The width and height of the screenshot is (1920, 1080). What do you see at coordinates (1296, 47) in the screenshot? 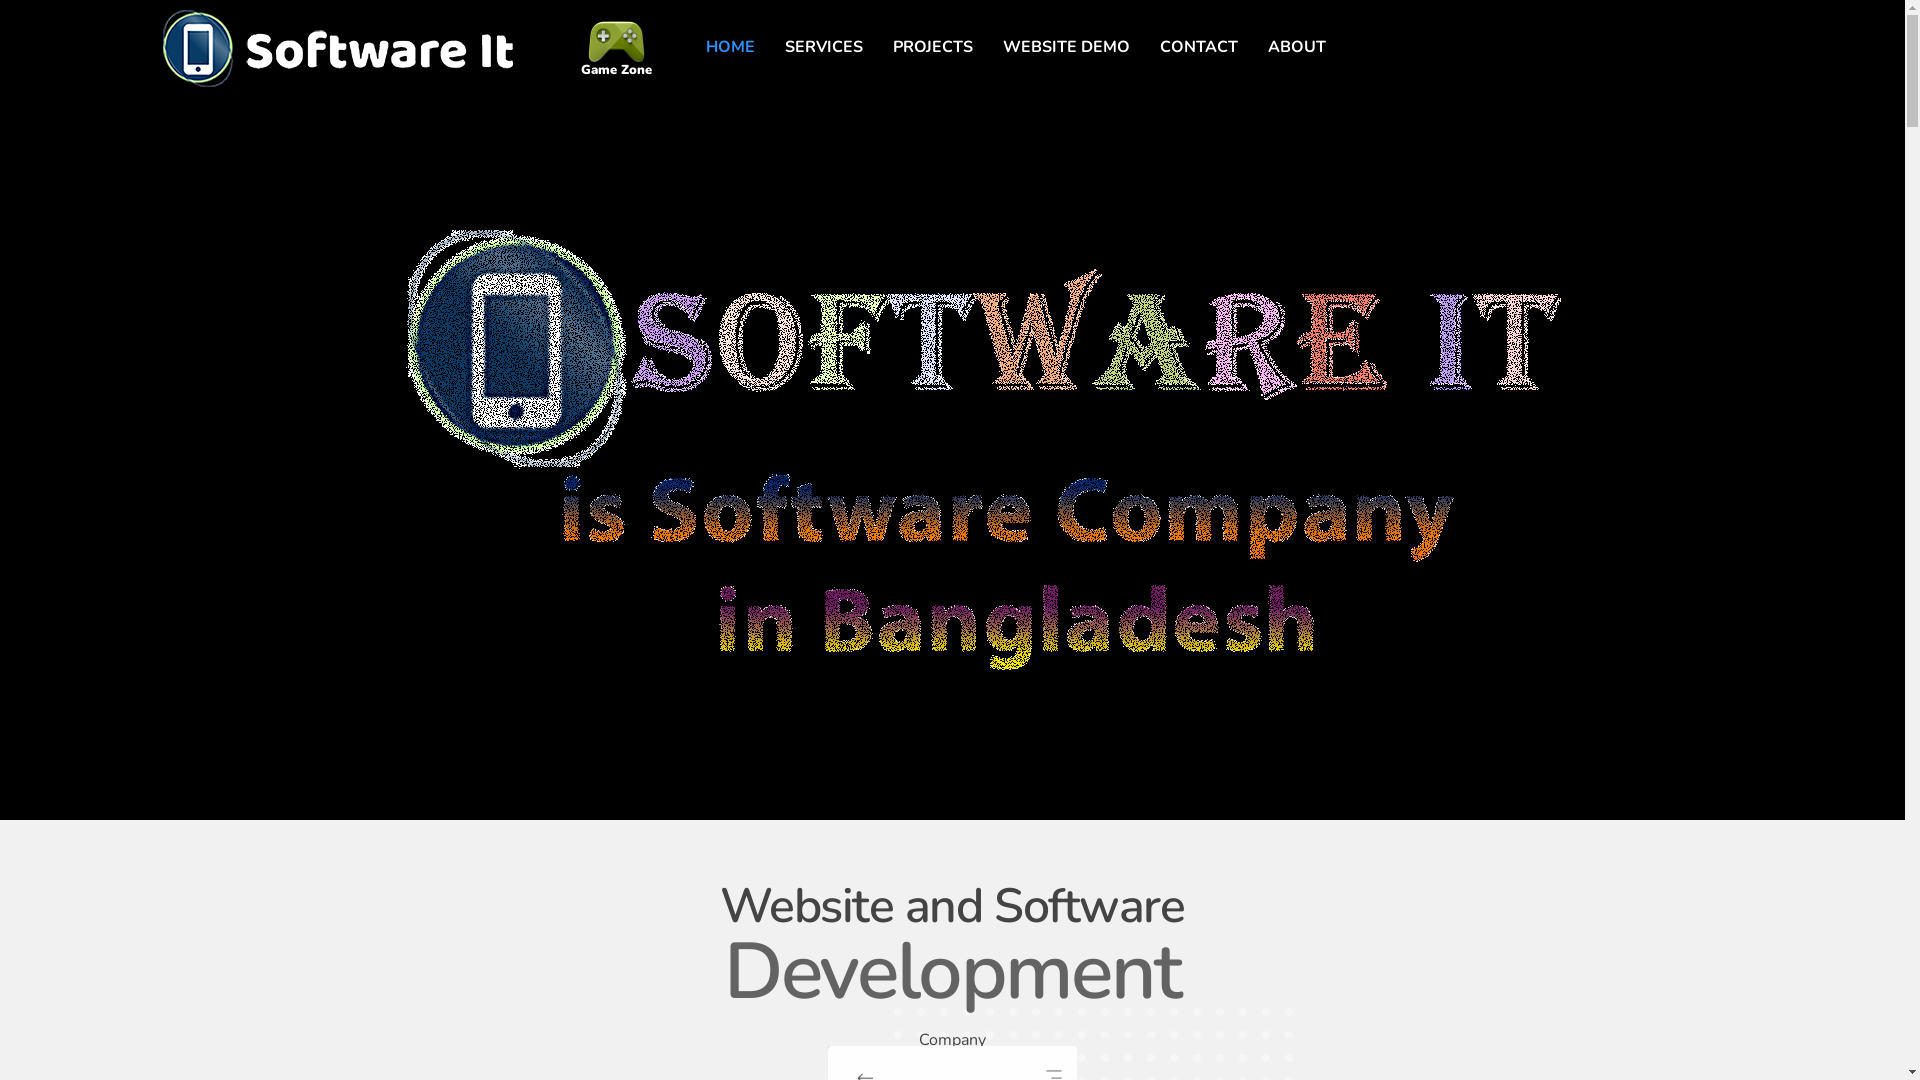
I see `ABOUT` at bounding box center [1296, 47].